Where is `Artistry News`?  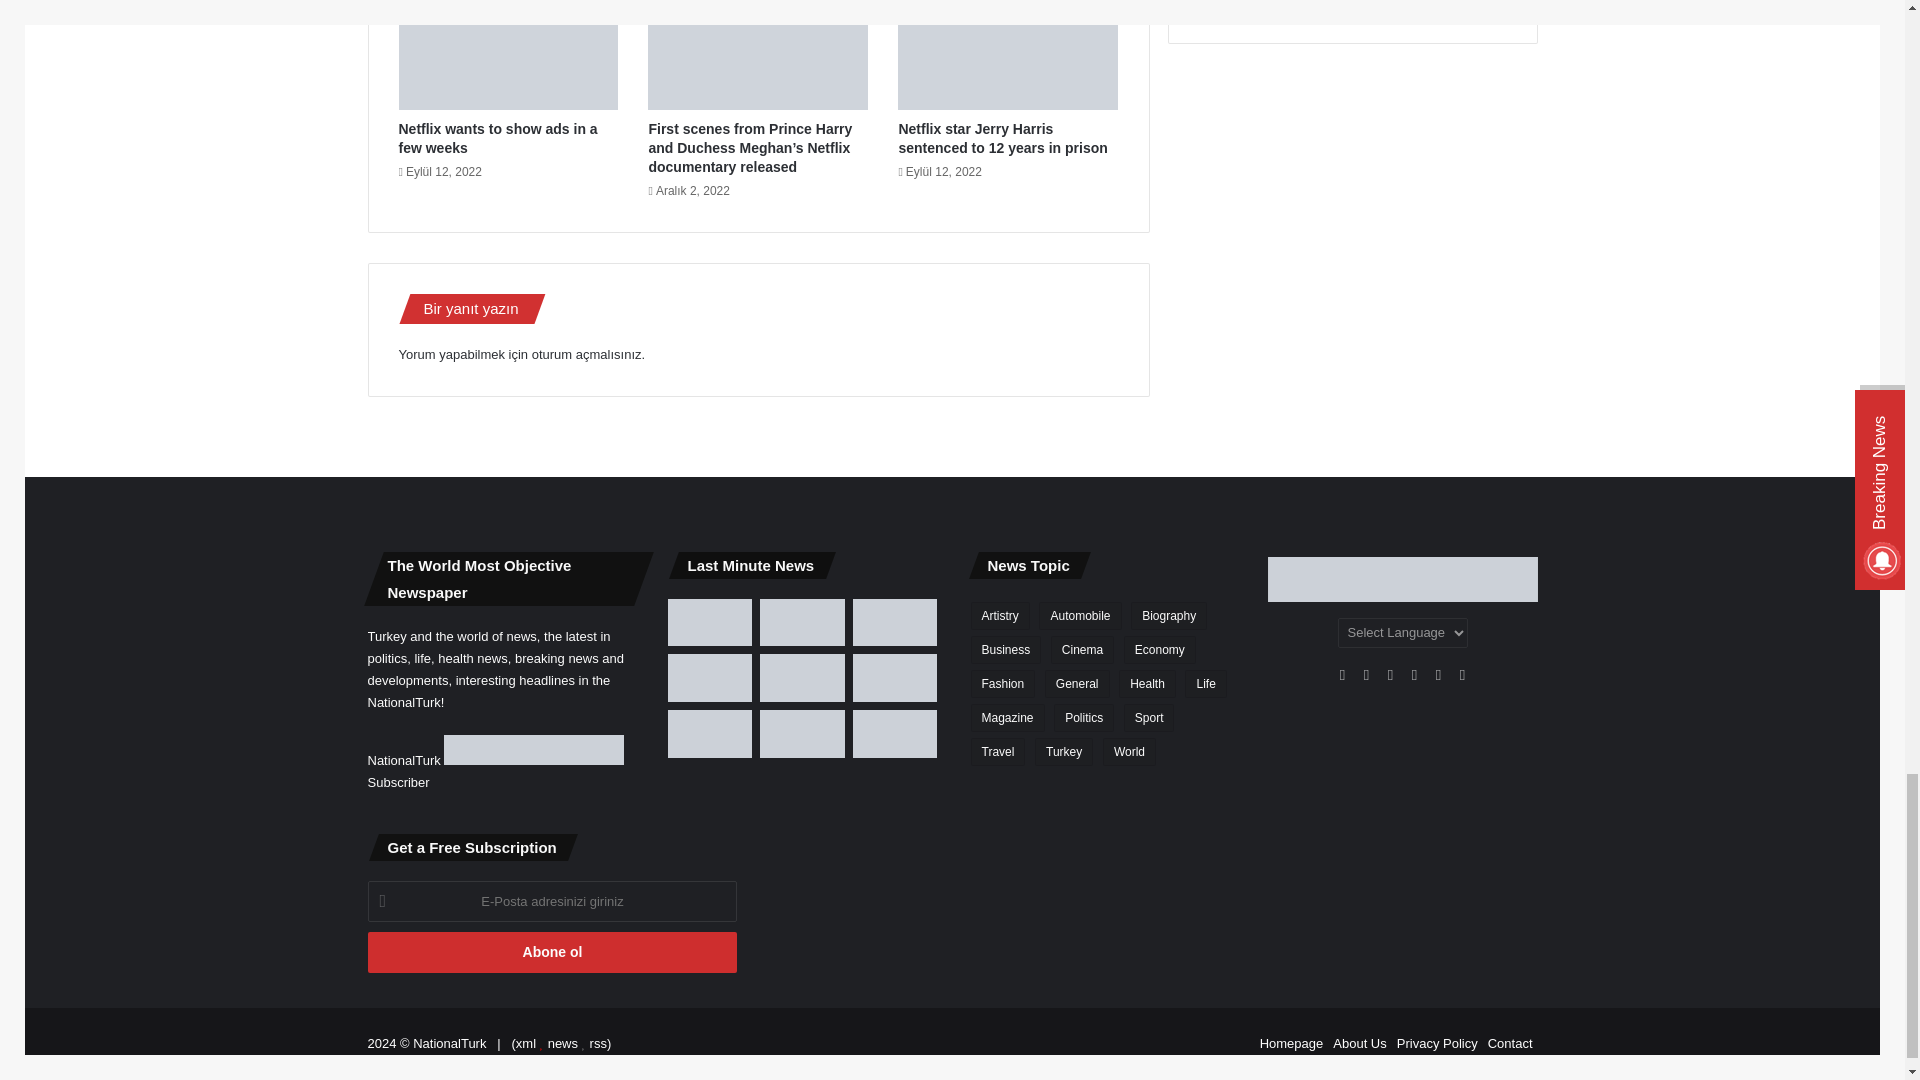
Artistry News is located at coordinates (999, 615).